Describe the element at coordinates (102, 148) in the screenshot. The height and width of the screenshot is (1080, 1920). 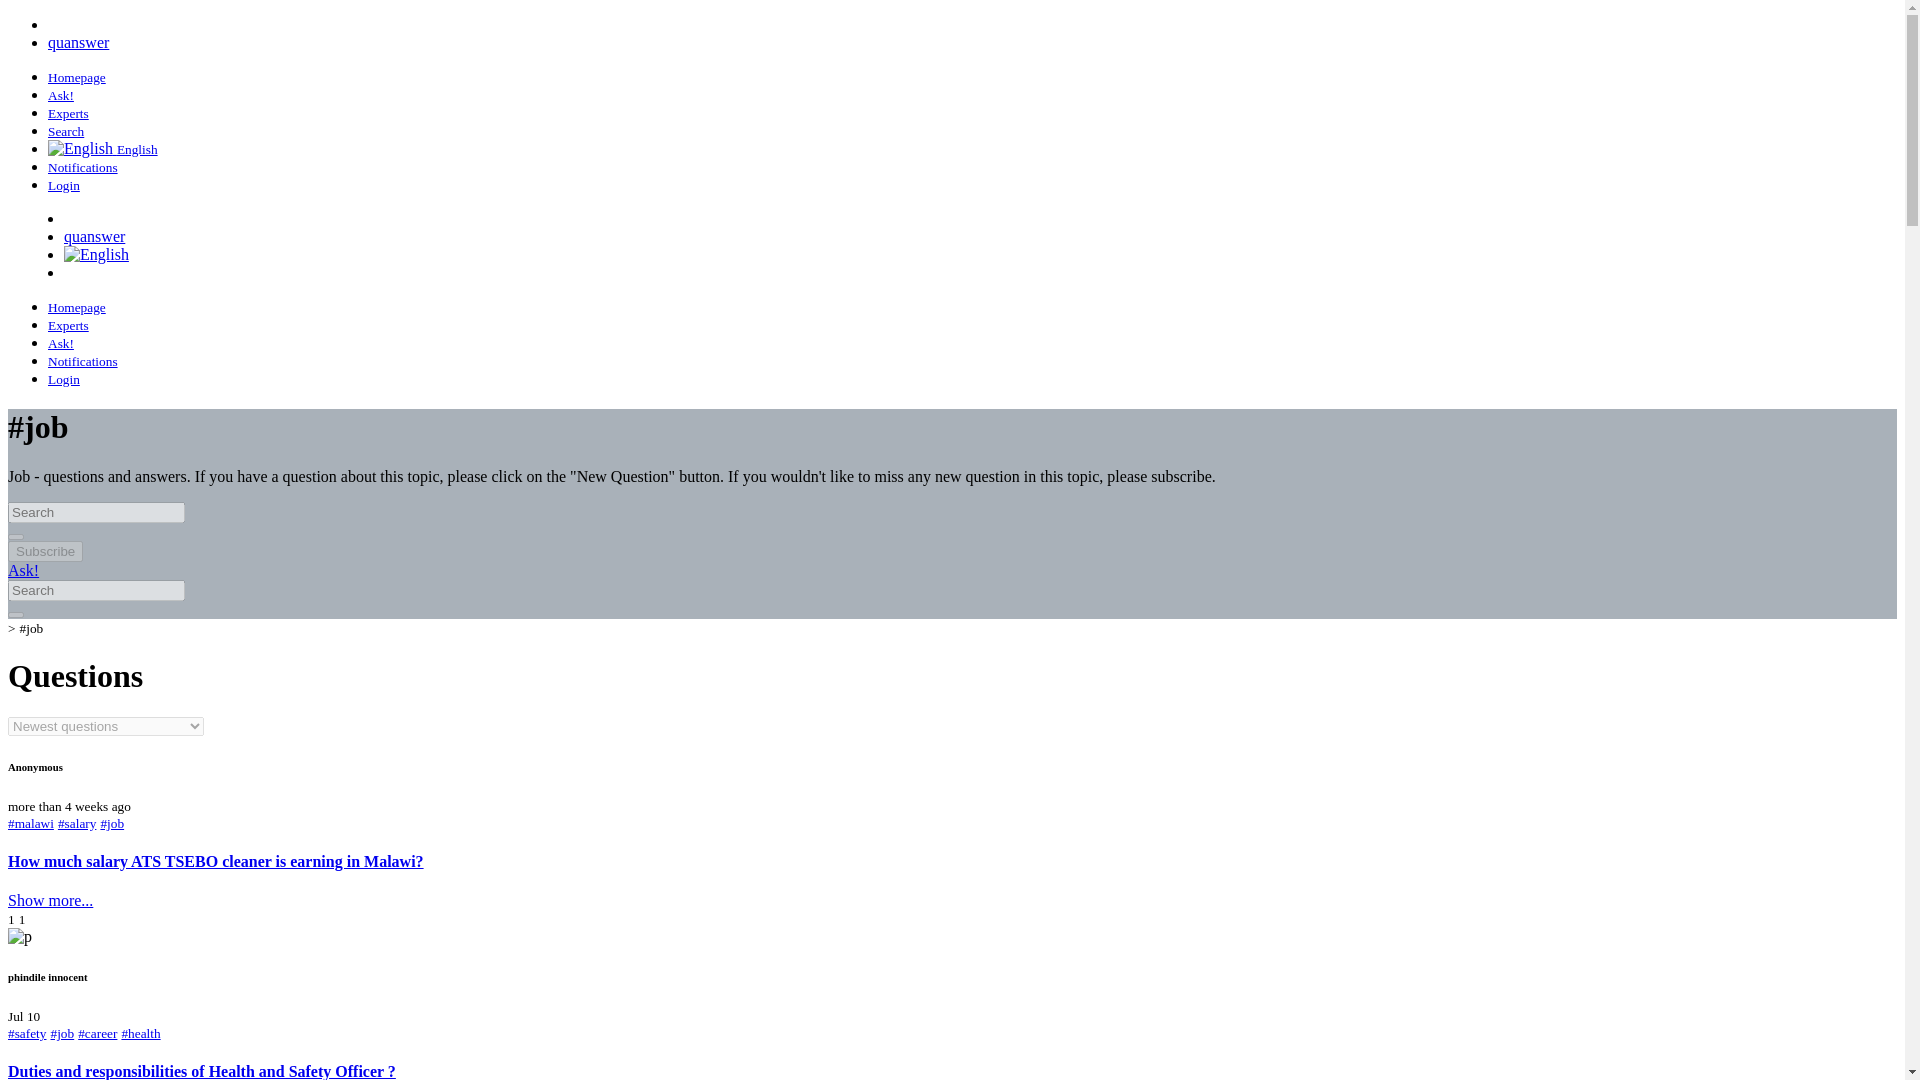
I see `English` at that location.